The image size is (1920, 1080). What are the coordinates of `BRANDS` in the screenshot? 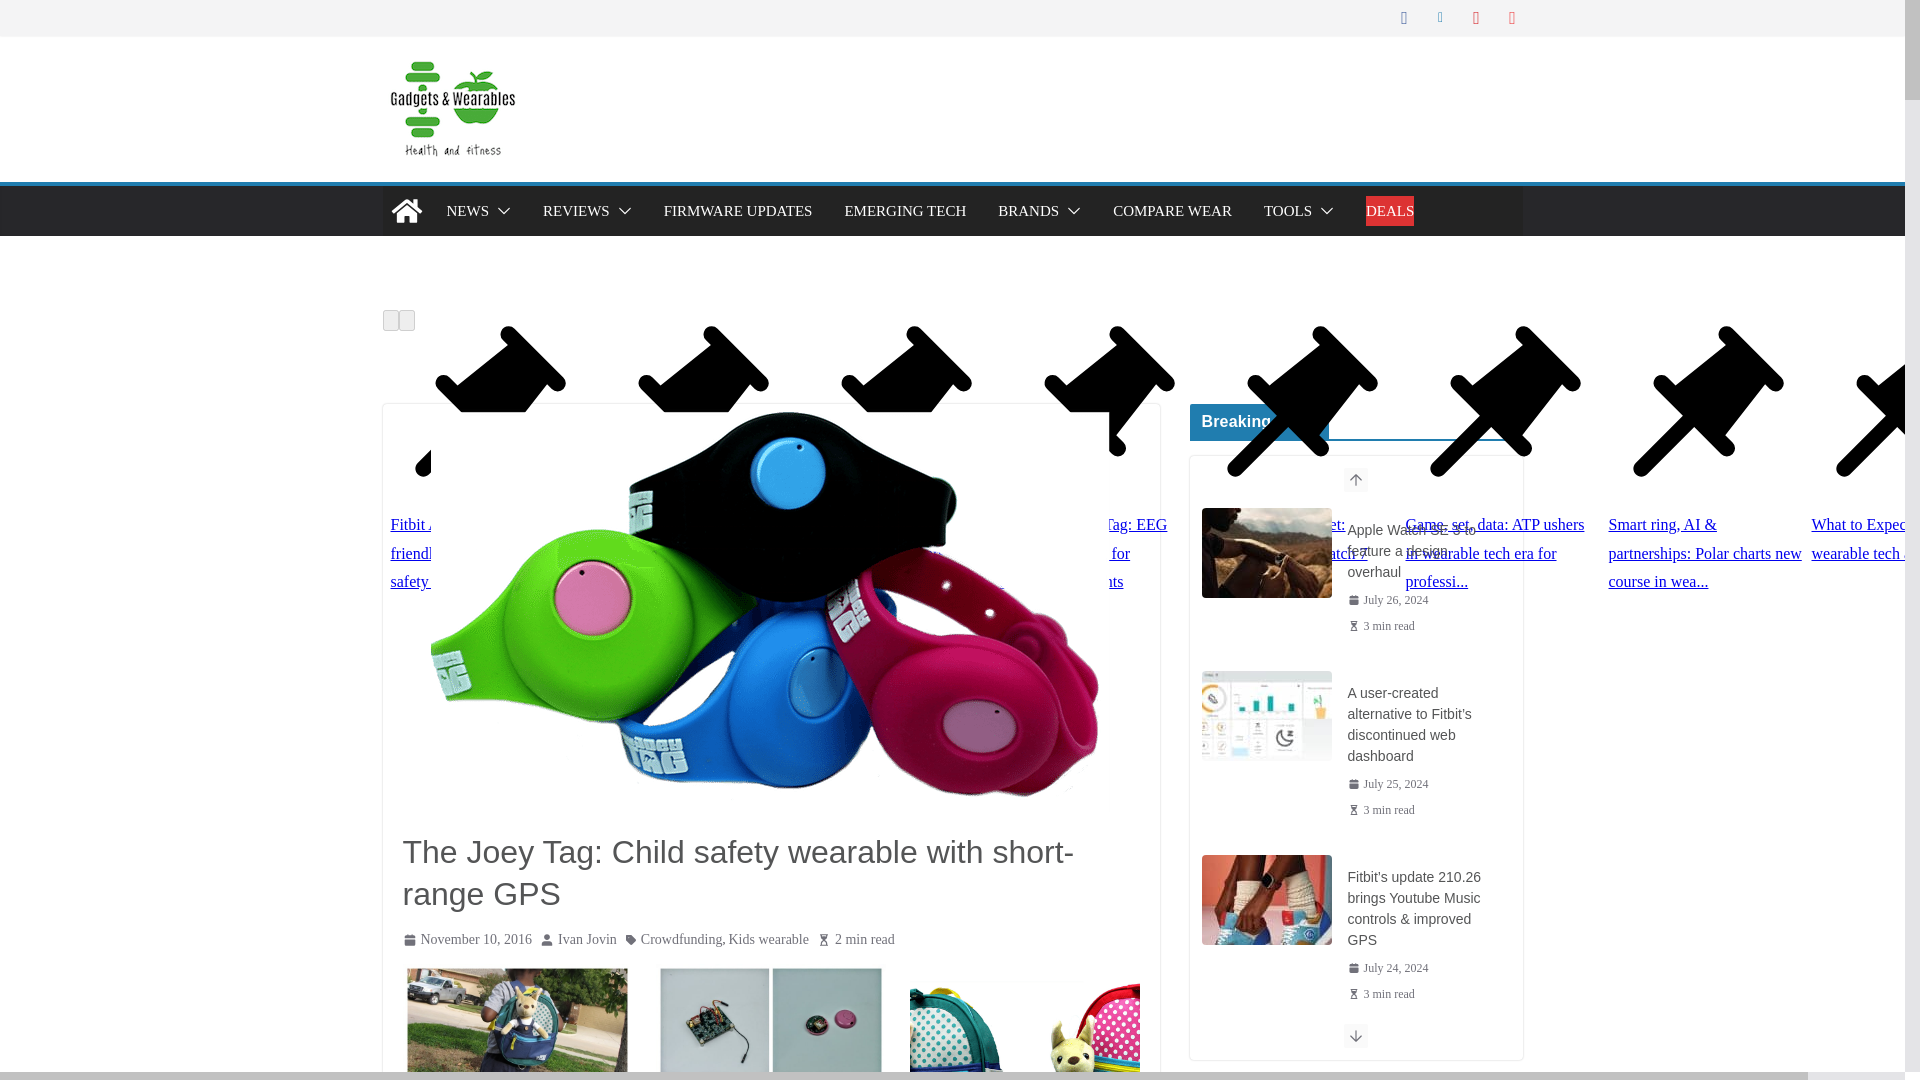 It's located at (1028, 210).